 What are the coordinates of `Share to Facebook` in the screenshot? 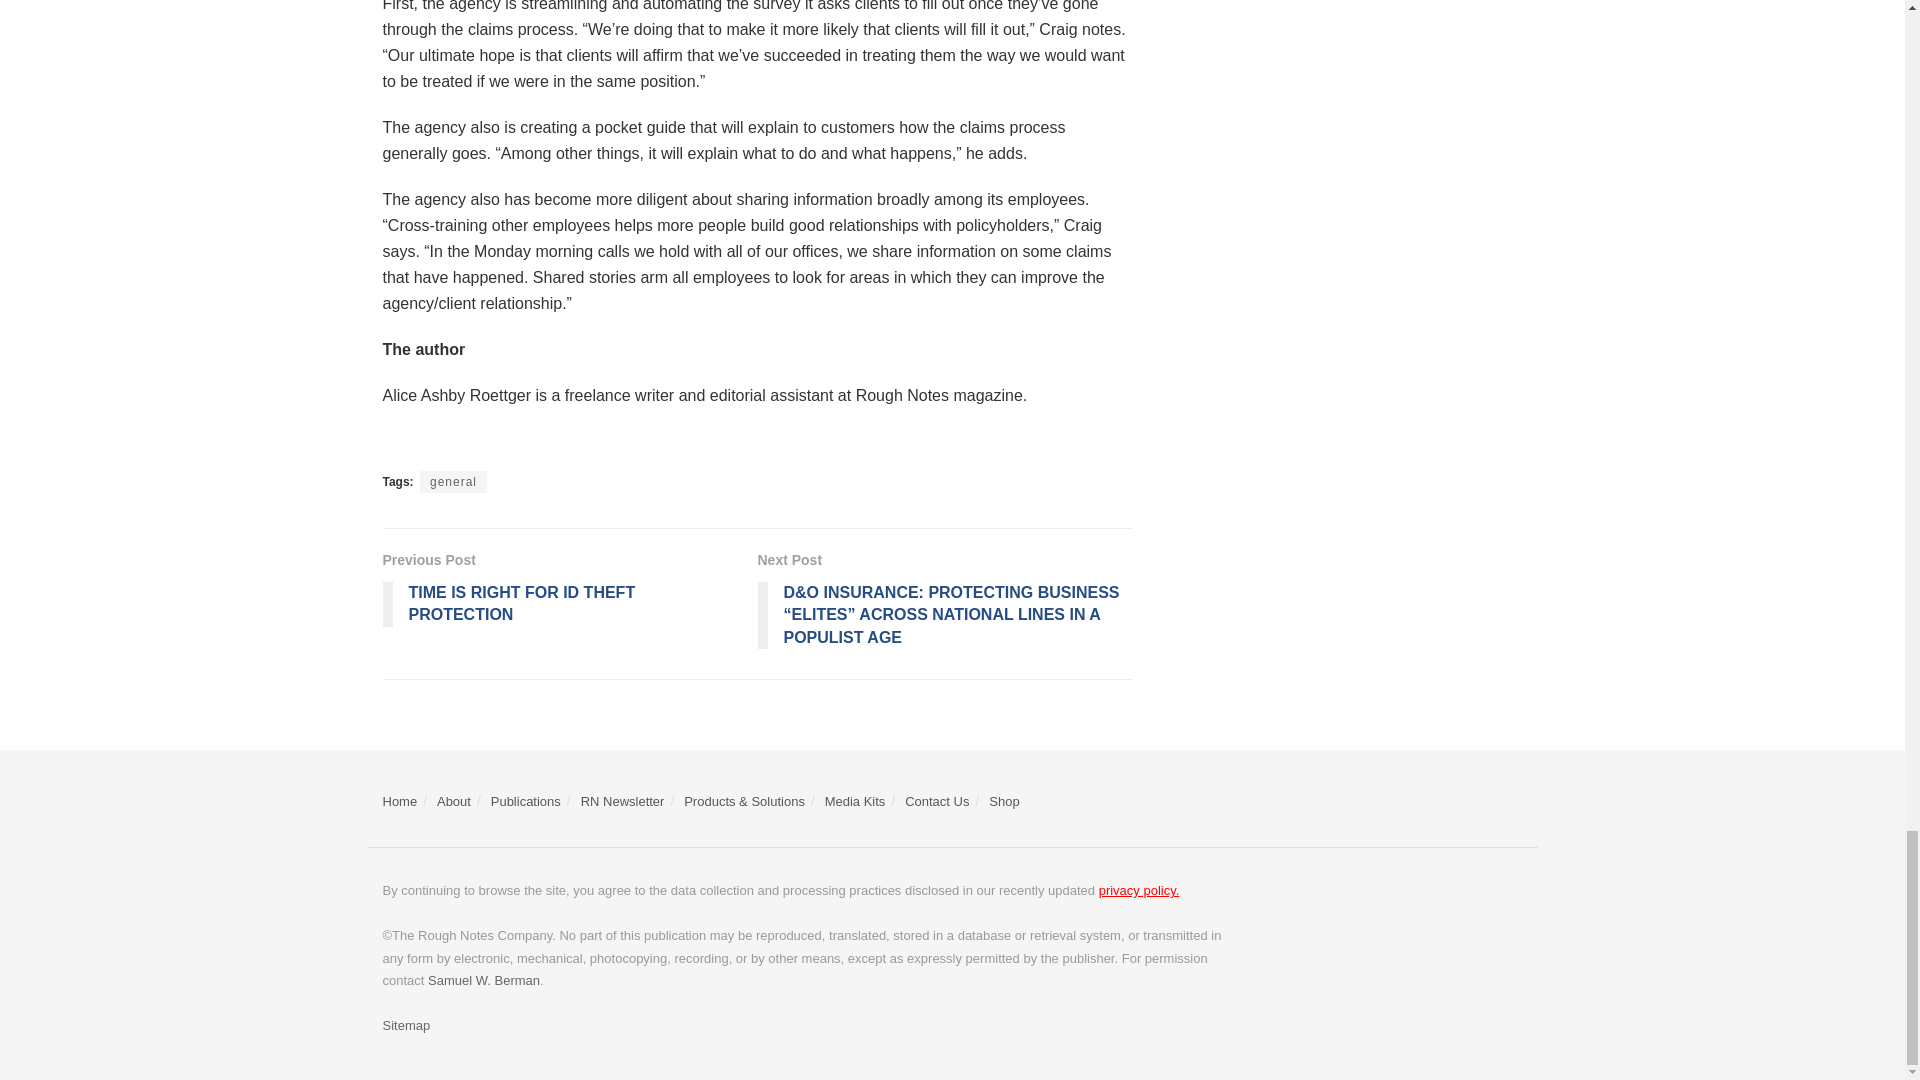 It's located at (398, 444).